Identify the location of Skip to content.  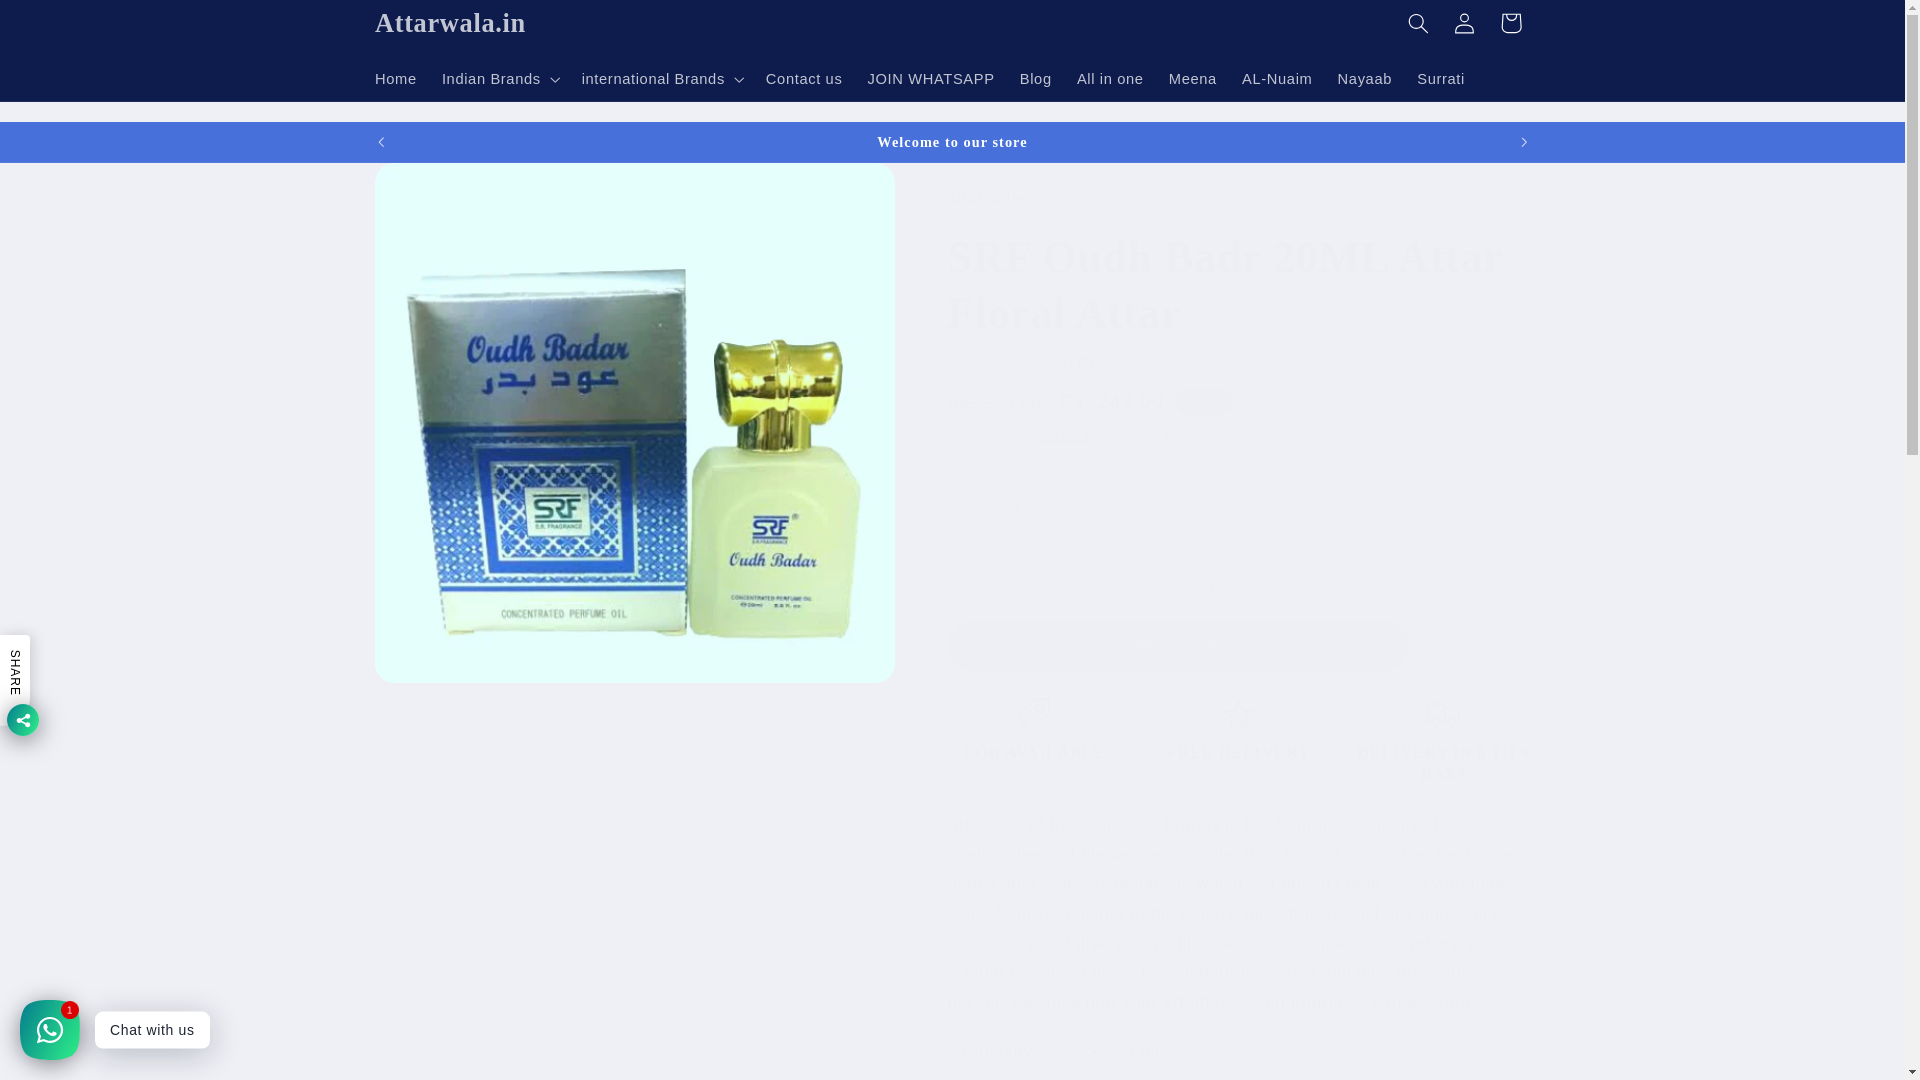
(63, 24).